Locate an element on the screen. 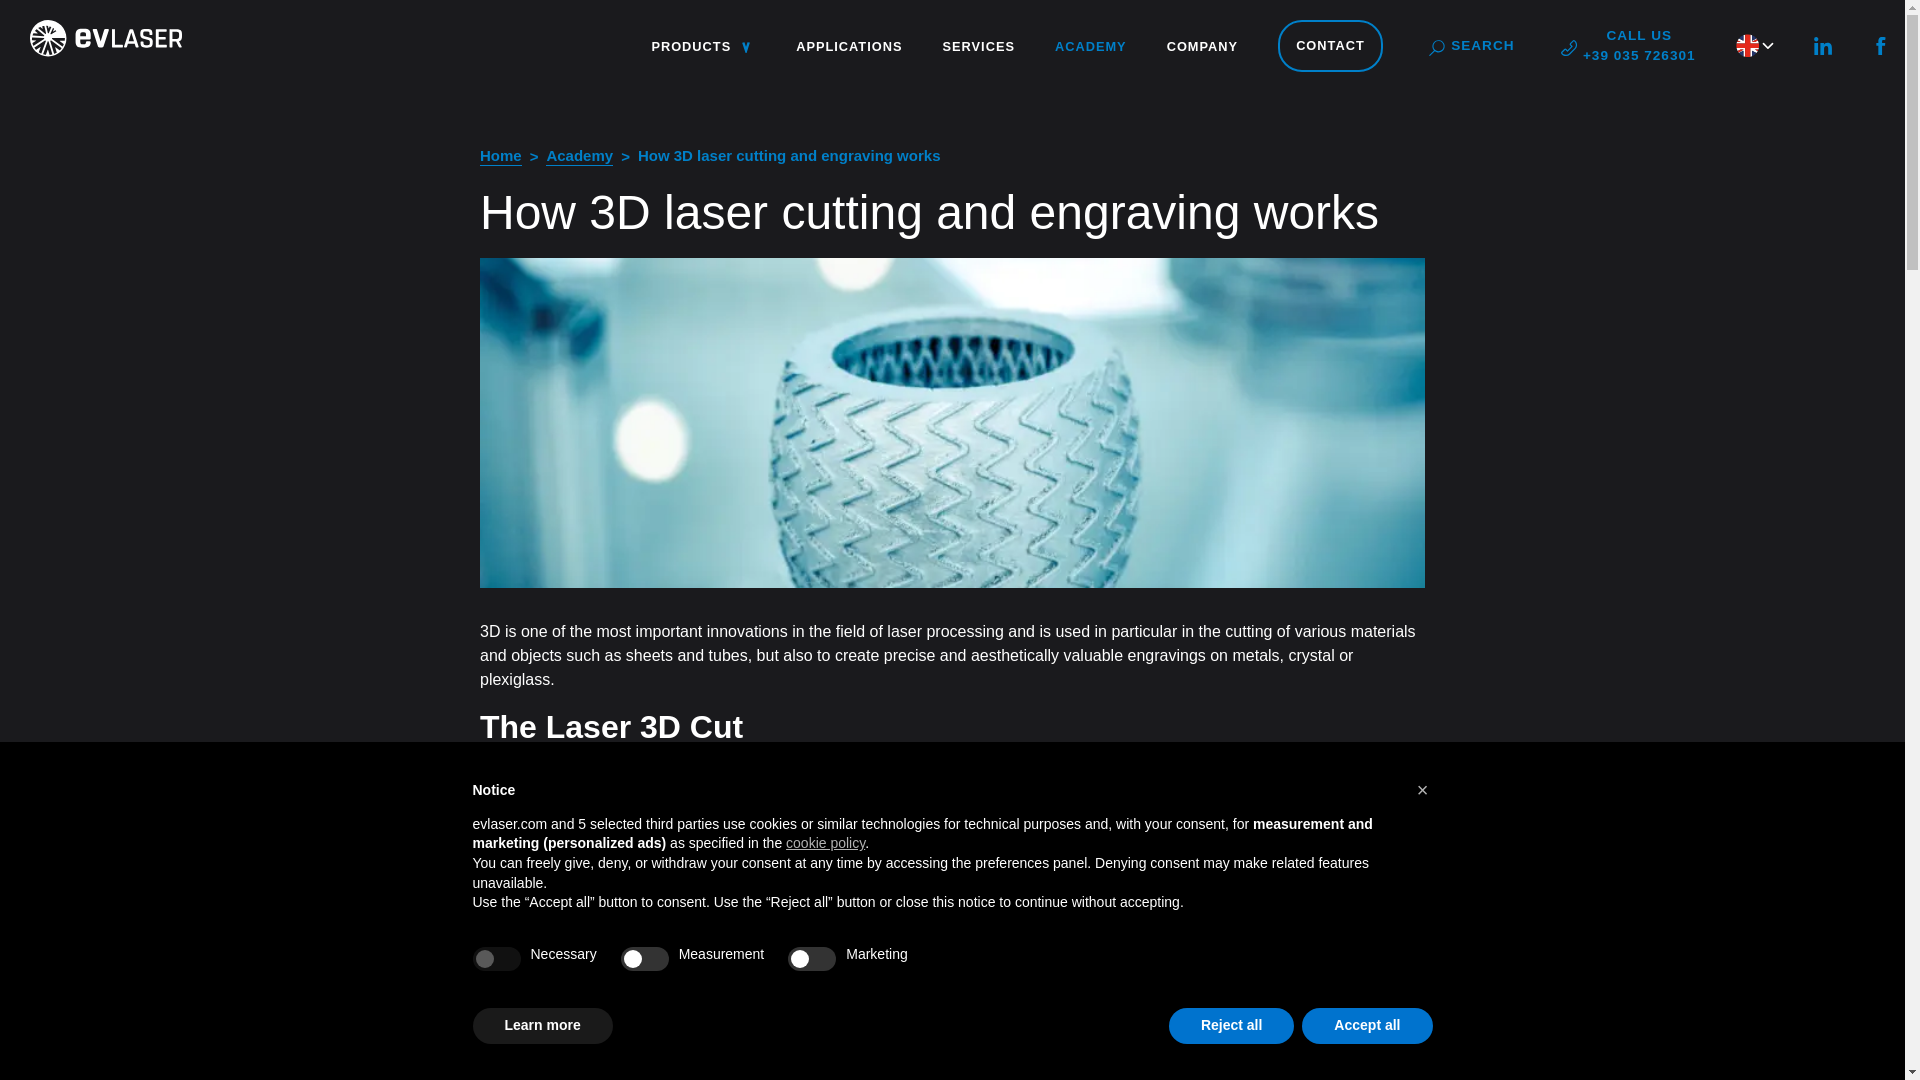 This screenshot has width=1920, height=1080. false is located at coordinates (1471, 46).